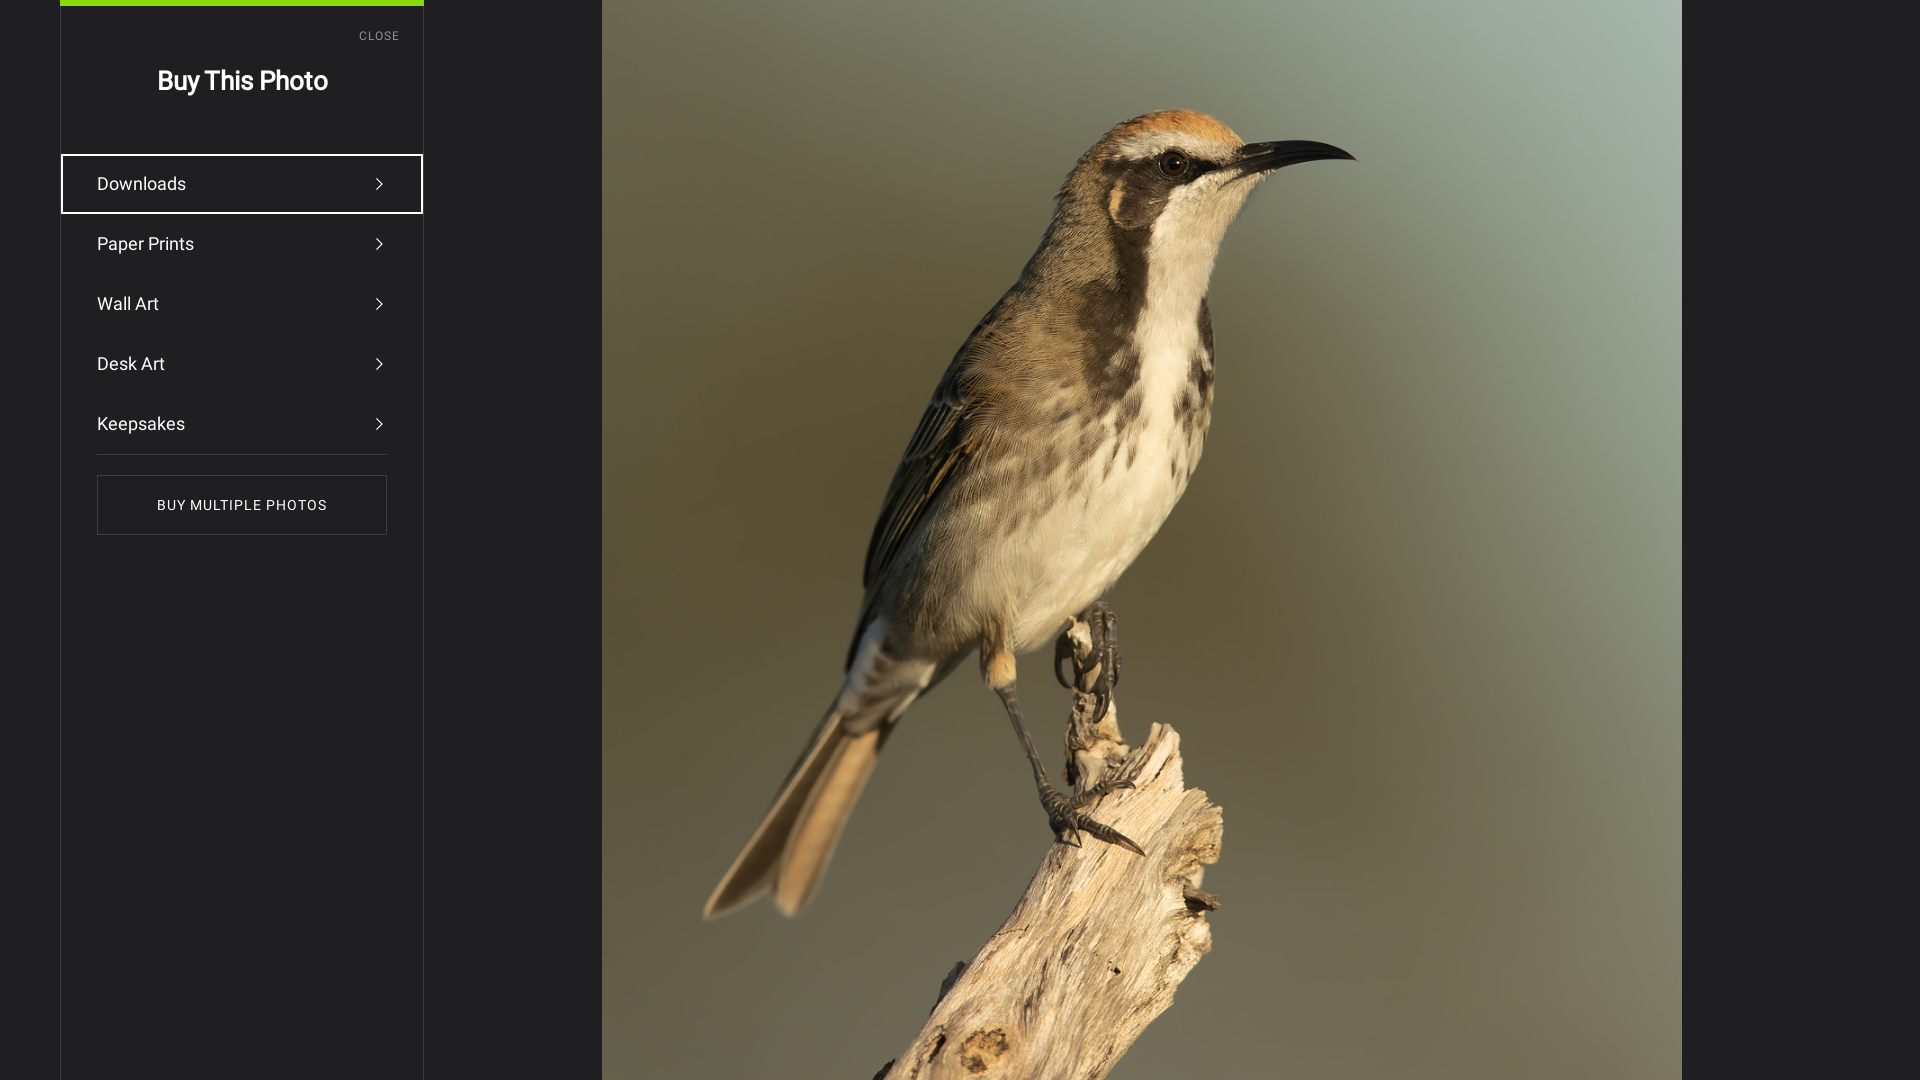 This screenshot has height=1080, width=1920. I want to click on BUY PHOTOS, so click(1810, 294).